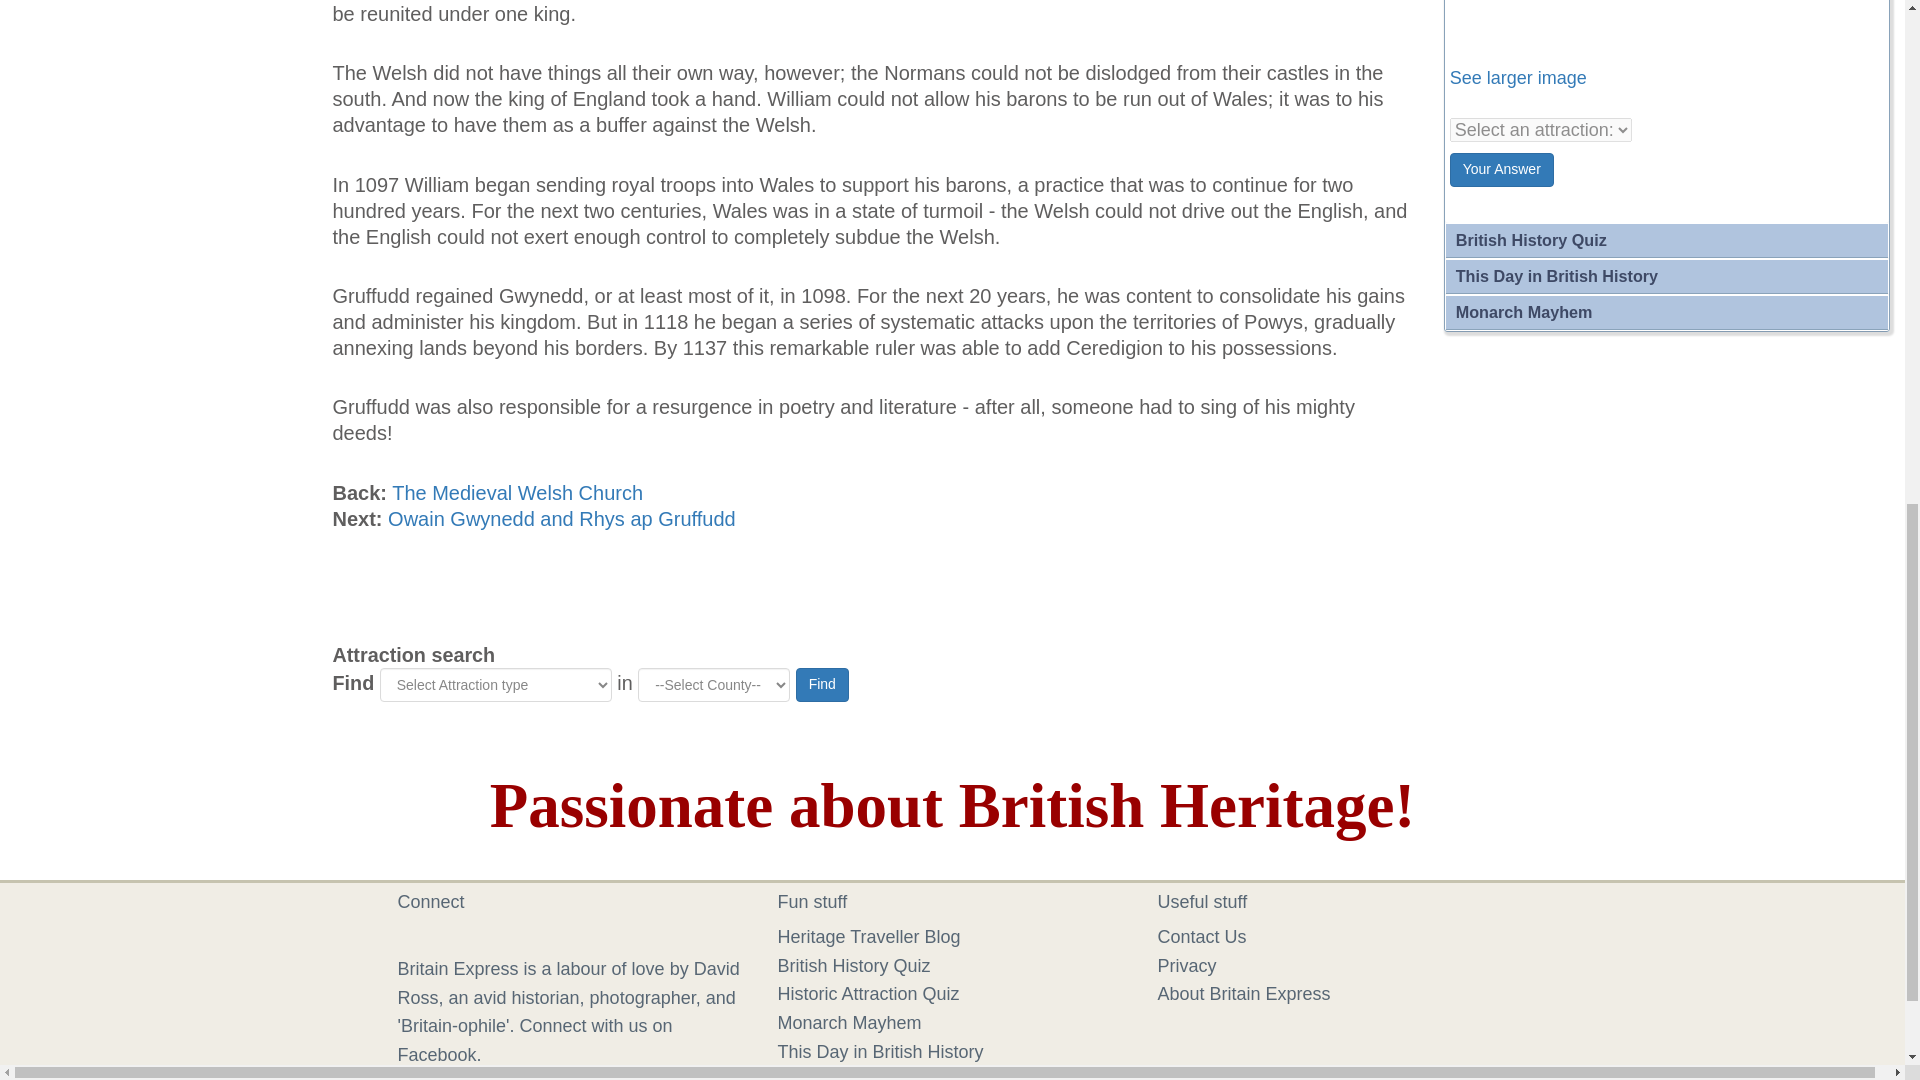 Image resolution: width=1920 pixels, height=1080 pixels. I want to click on Your Answer, so click(1501, 170).